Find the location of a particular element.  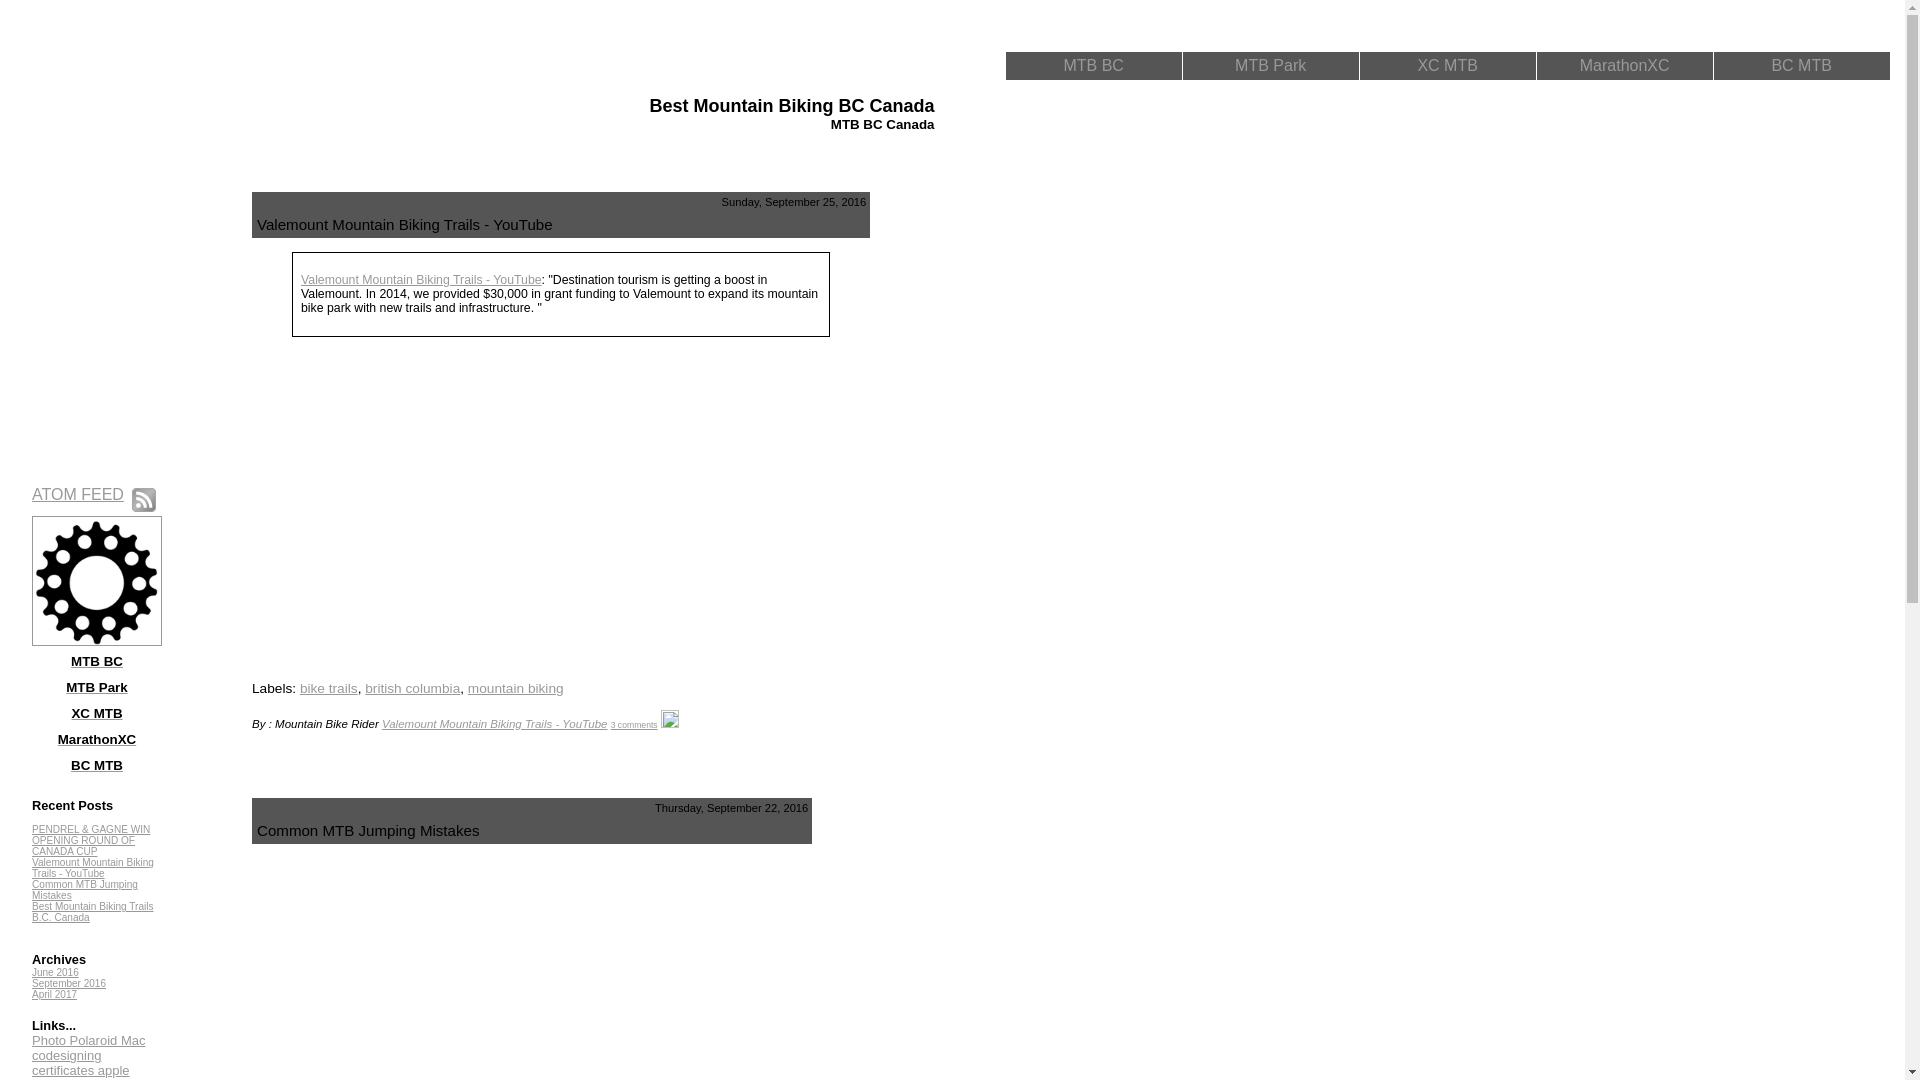

Advertisement is located at coordinates (966, 492).